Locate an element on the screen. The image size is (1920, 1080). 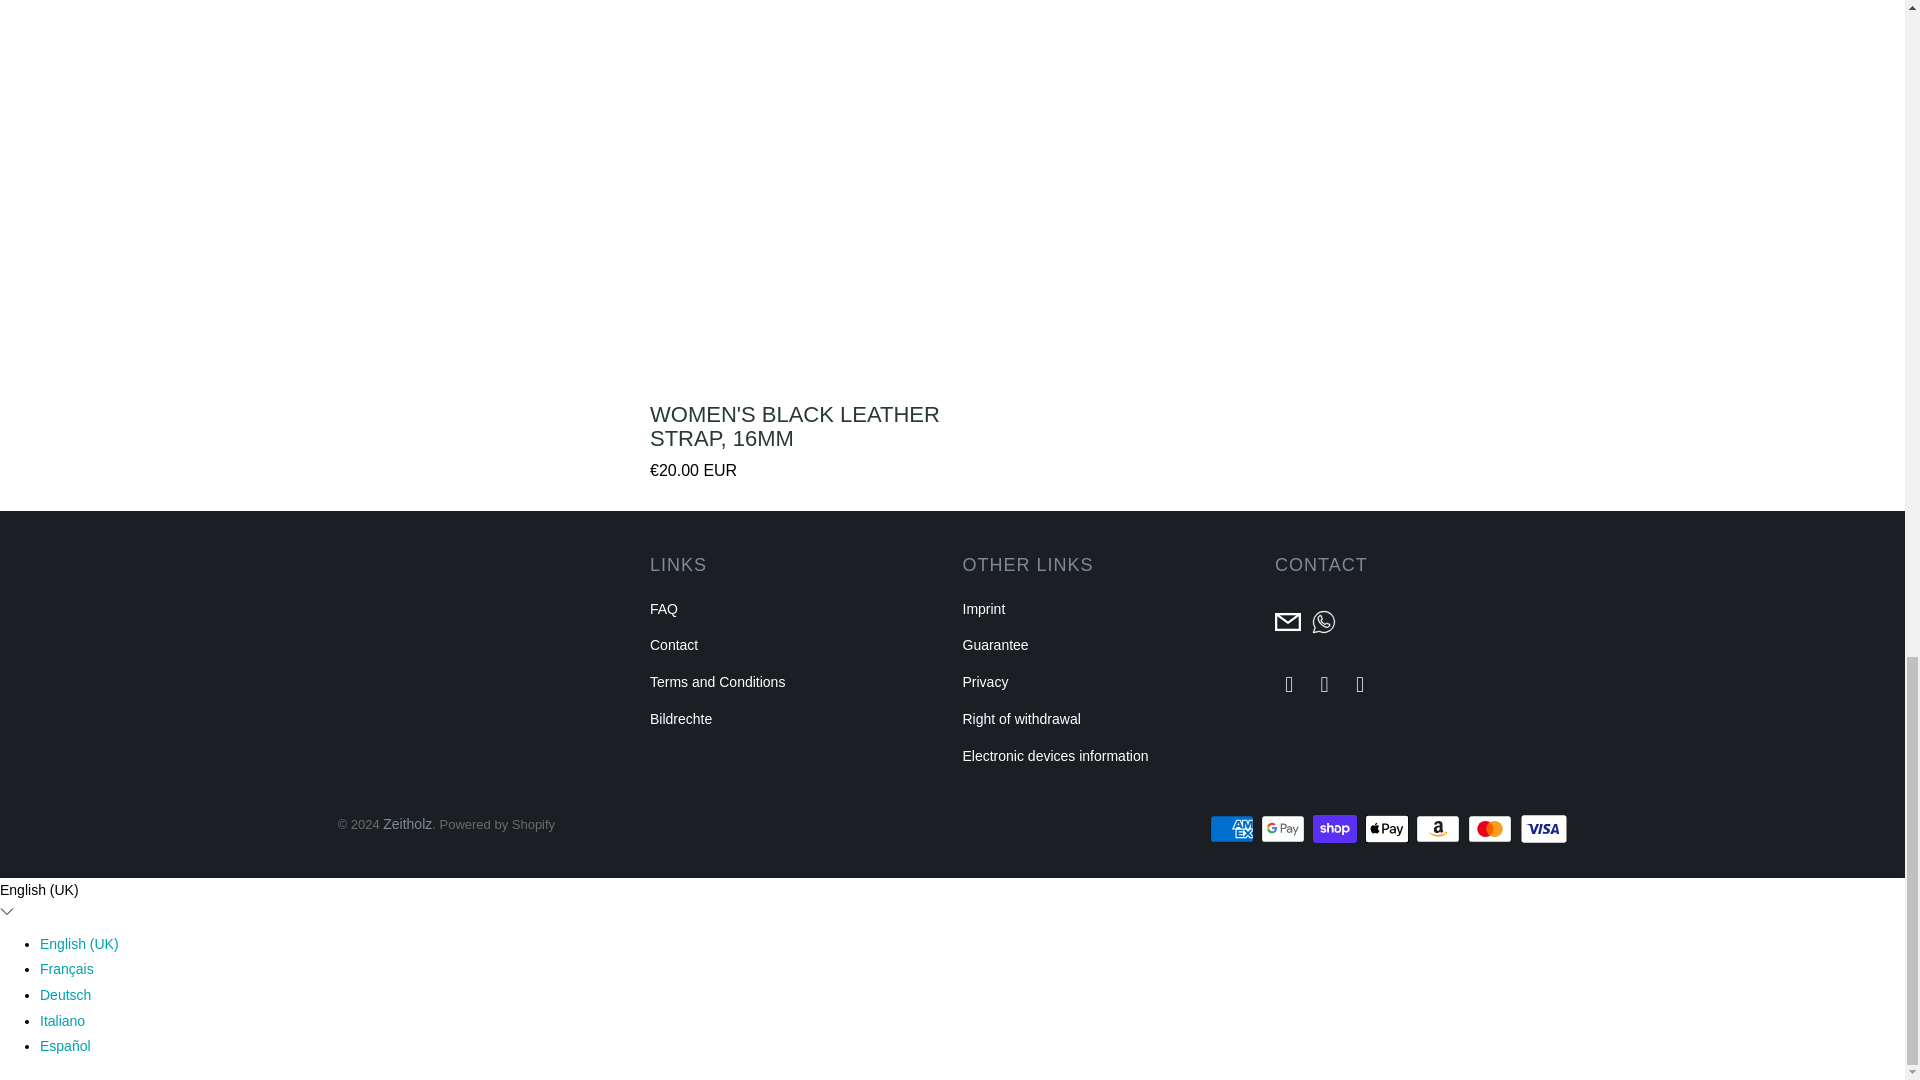
Google Pay is located at coordinates (1285, 828).